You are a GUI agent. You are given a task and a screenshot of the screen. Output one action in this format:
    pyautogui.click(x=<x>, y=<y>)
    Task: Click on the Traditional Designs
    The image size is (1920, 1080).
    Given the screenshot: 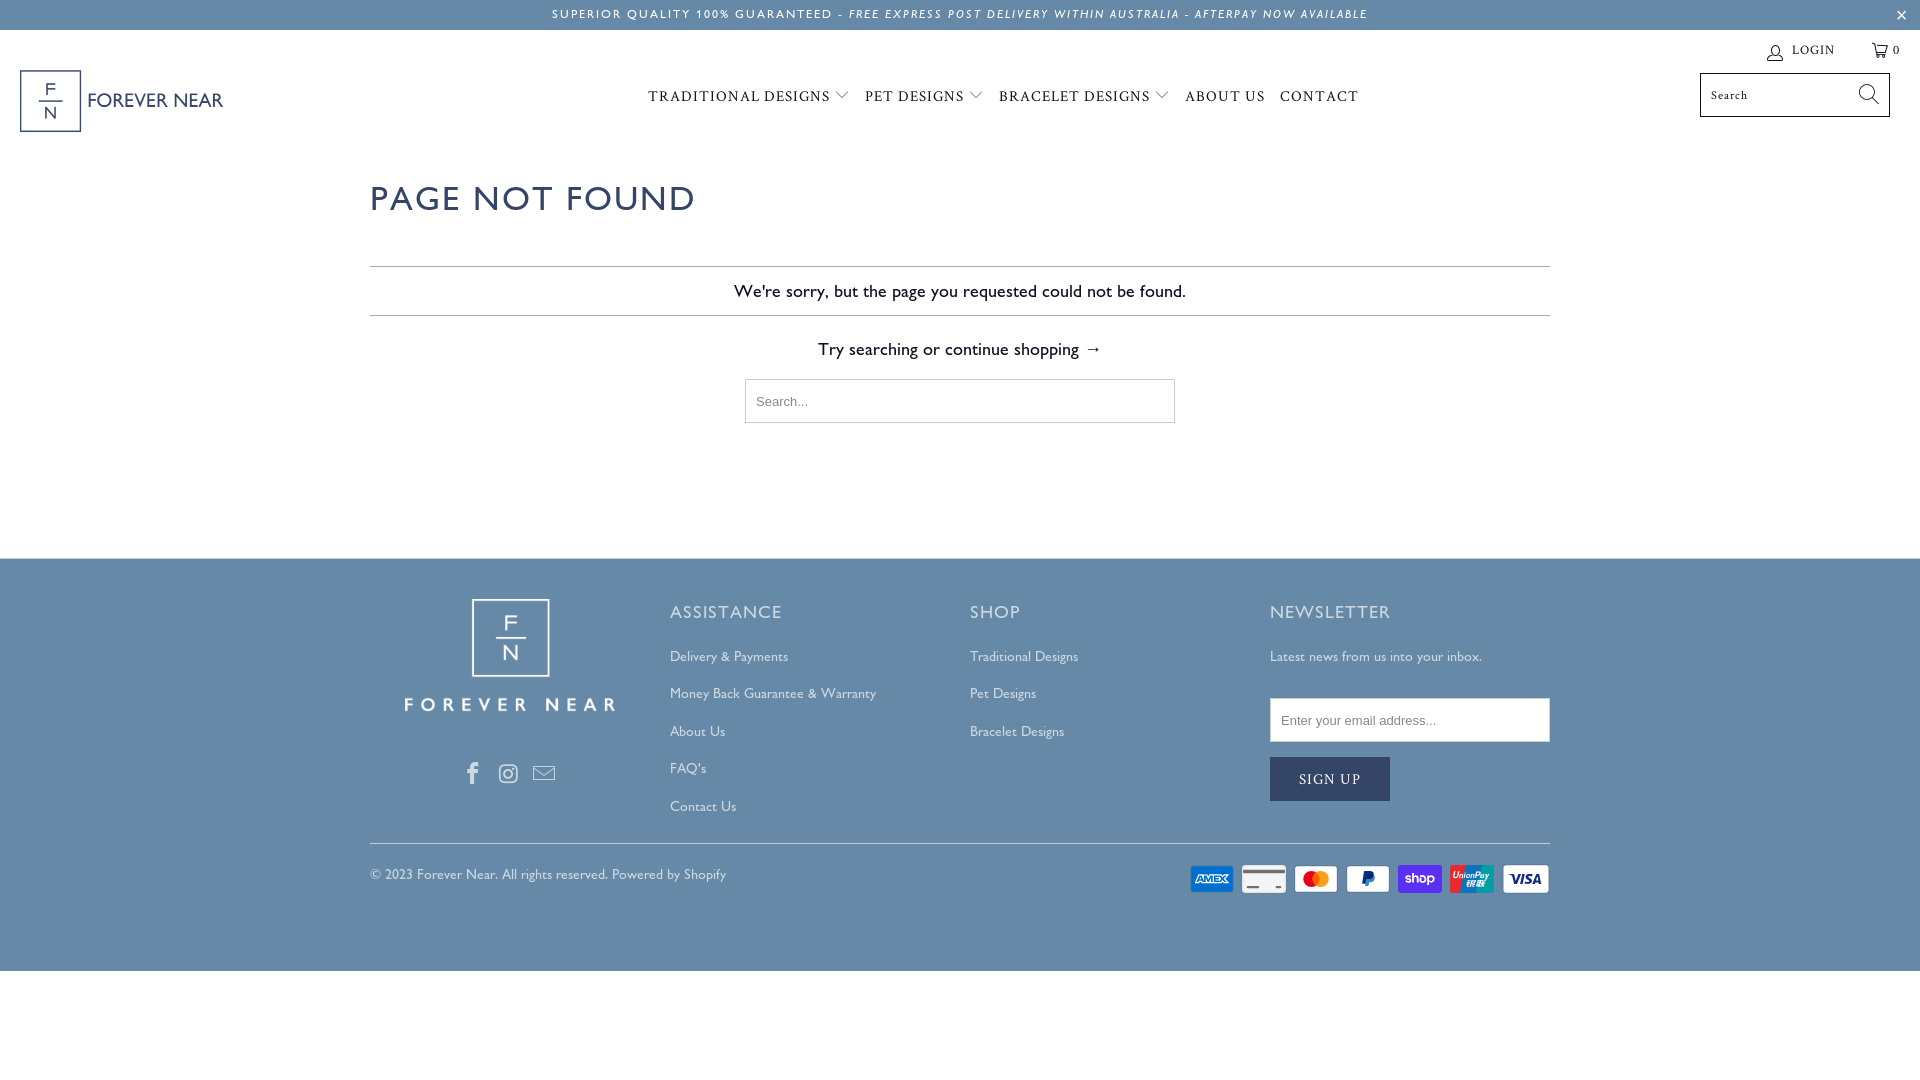 What is the action you would take?
    pyautogui.click(x=1024, y=656)
    